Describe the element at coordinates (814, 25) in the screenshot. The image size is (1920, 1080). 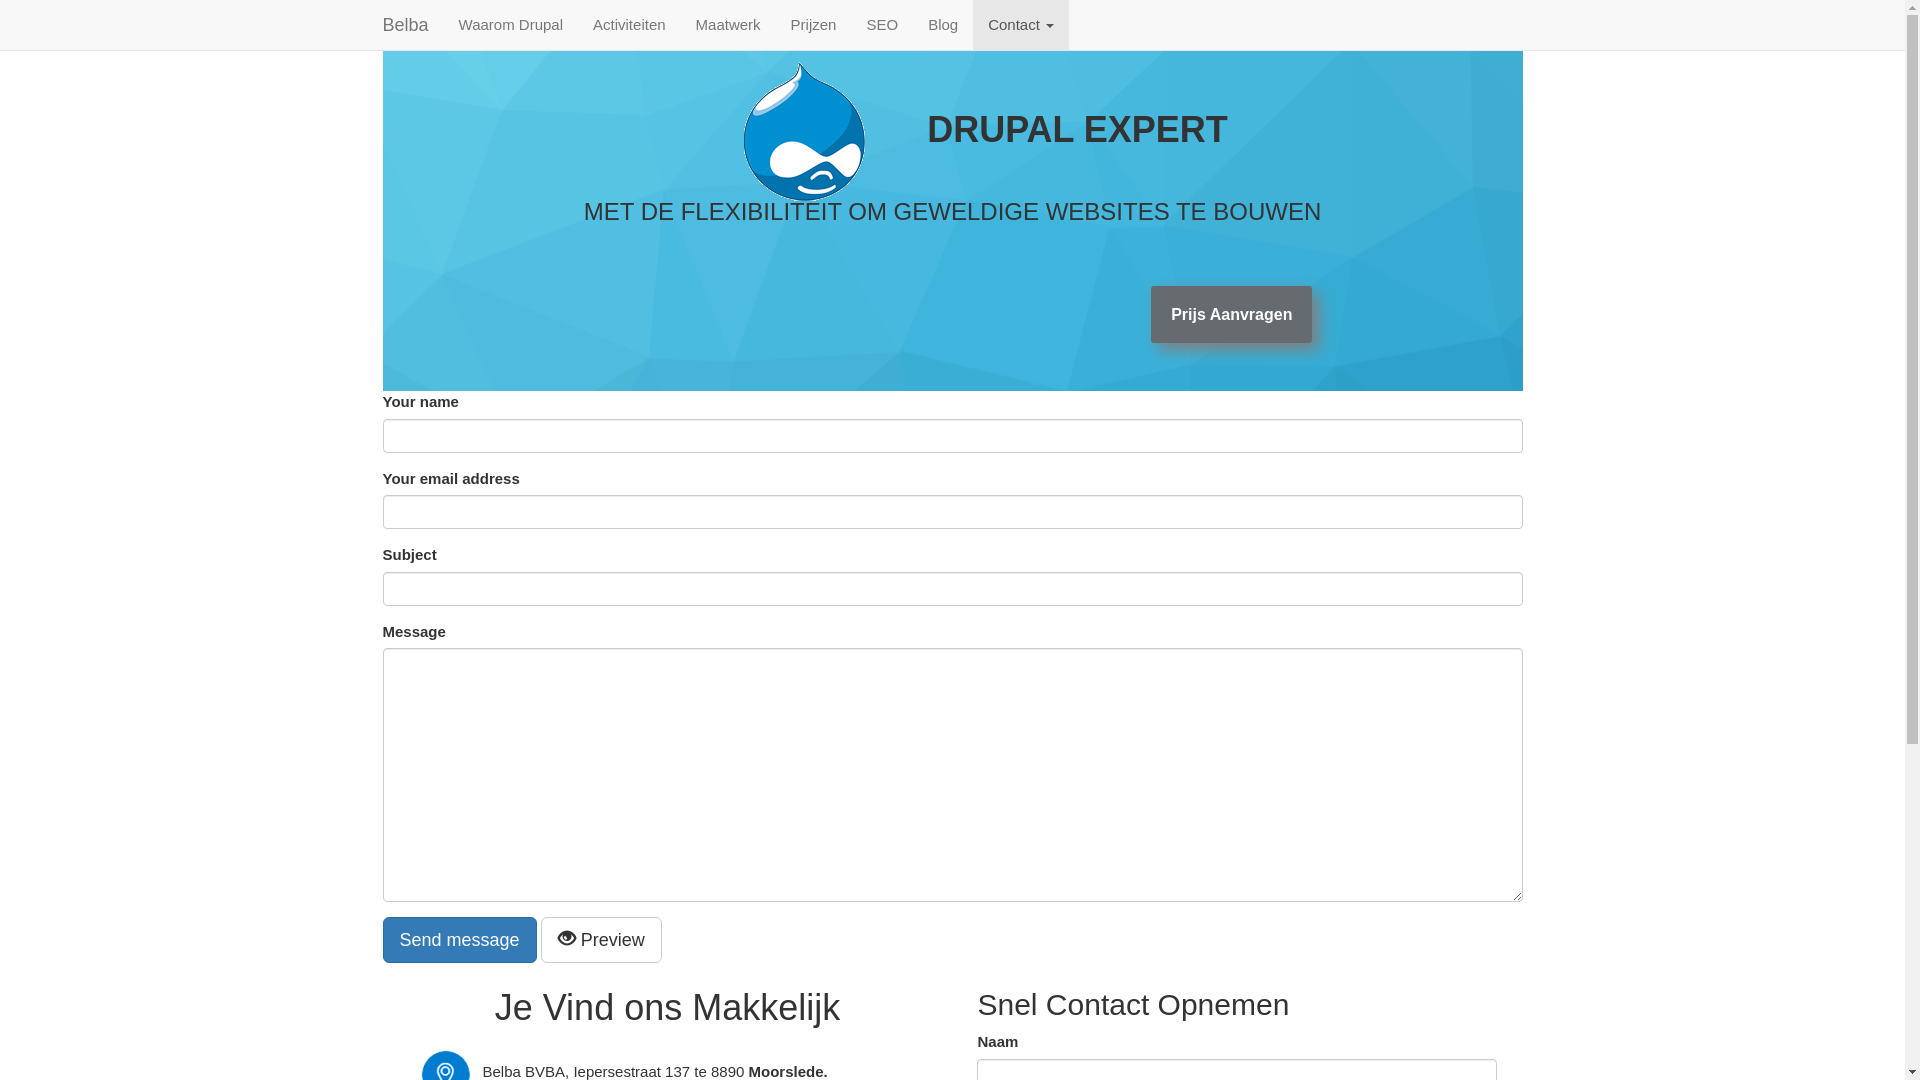
I see `Prijzen` at that location.